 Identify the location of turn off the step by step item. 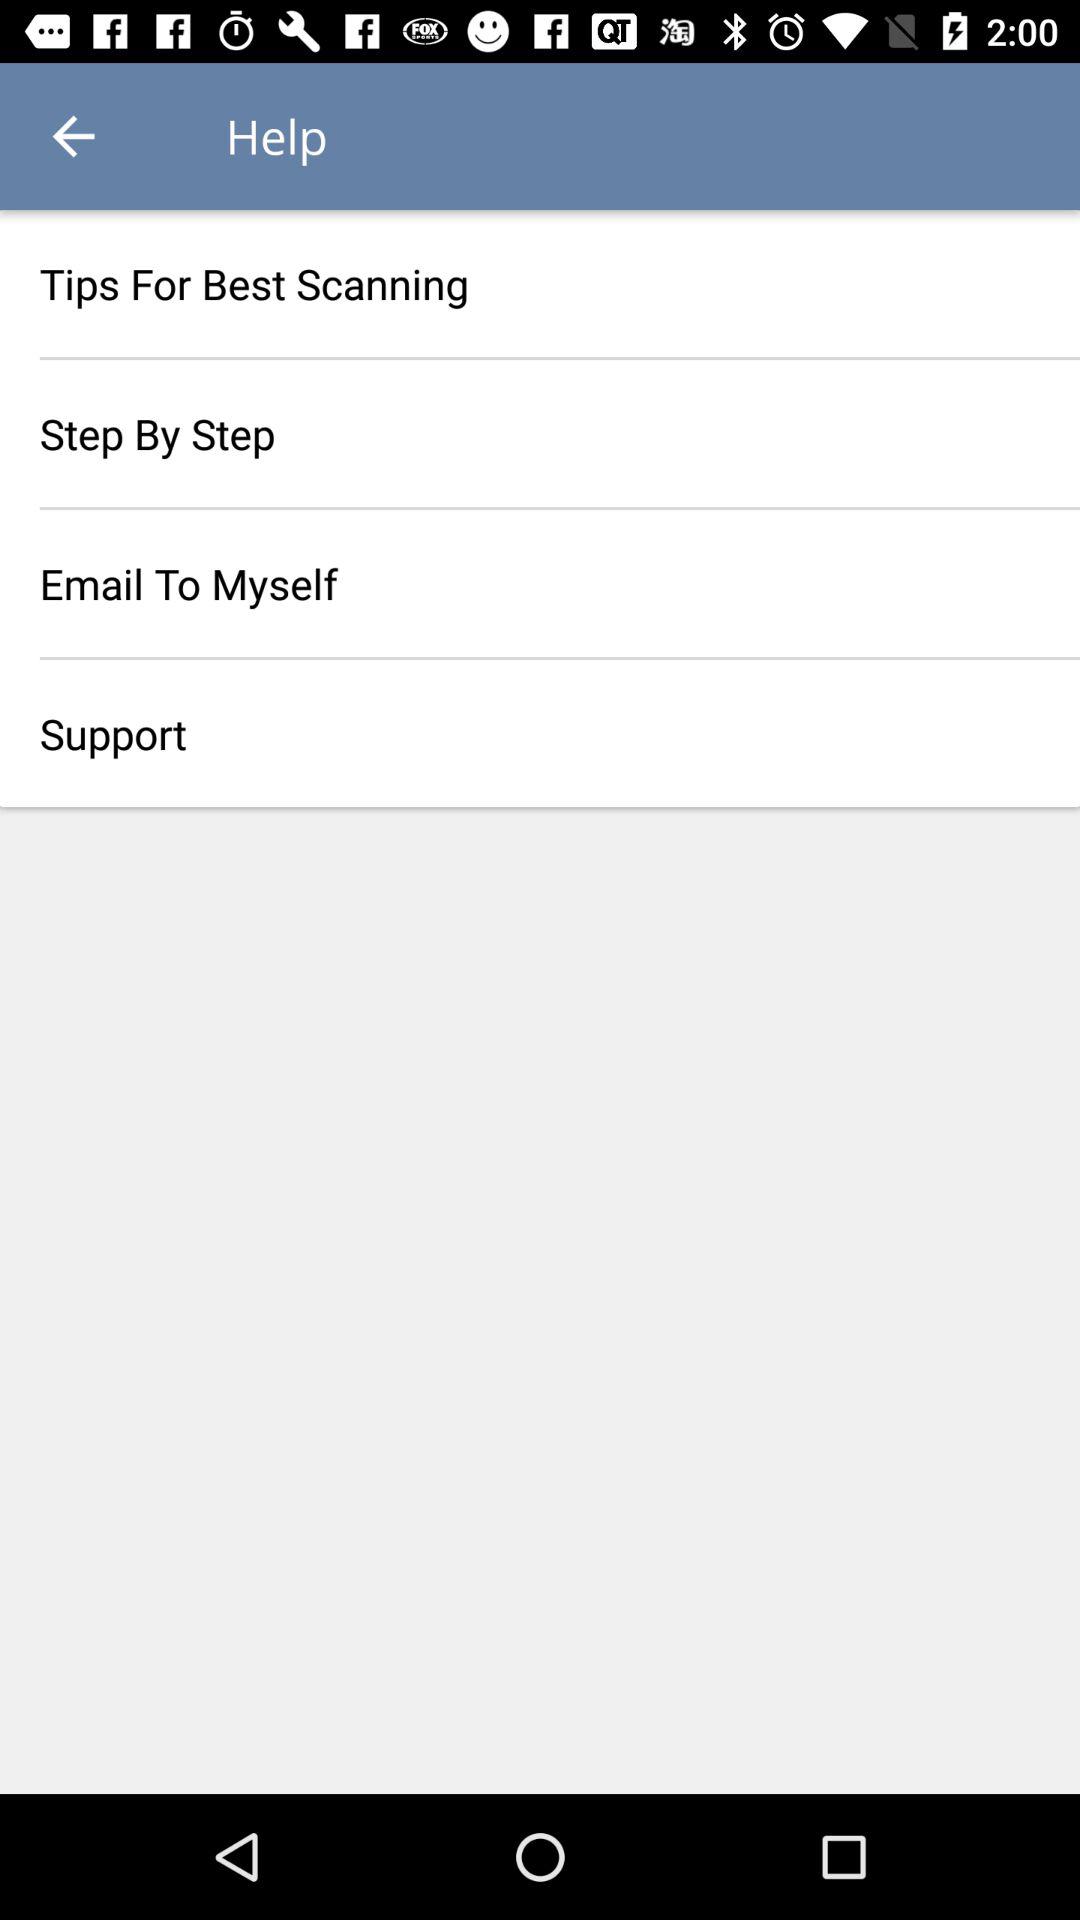
(540, 433).